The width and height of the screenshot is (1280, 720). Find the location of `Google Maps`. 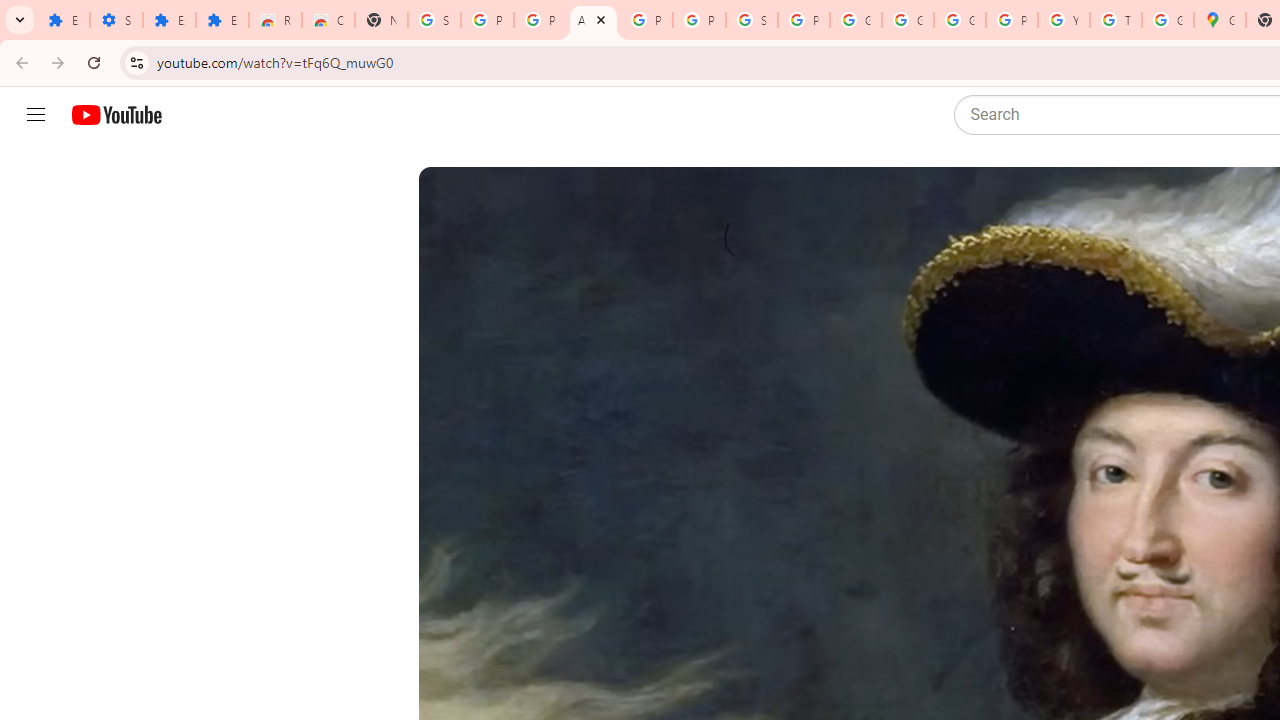

Google Maps is located at coordinates (1220, 20).